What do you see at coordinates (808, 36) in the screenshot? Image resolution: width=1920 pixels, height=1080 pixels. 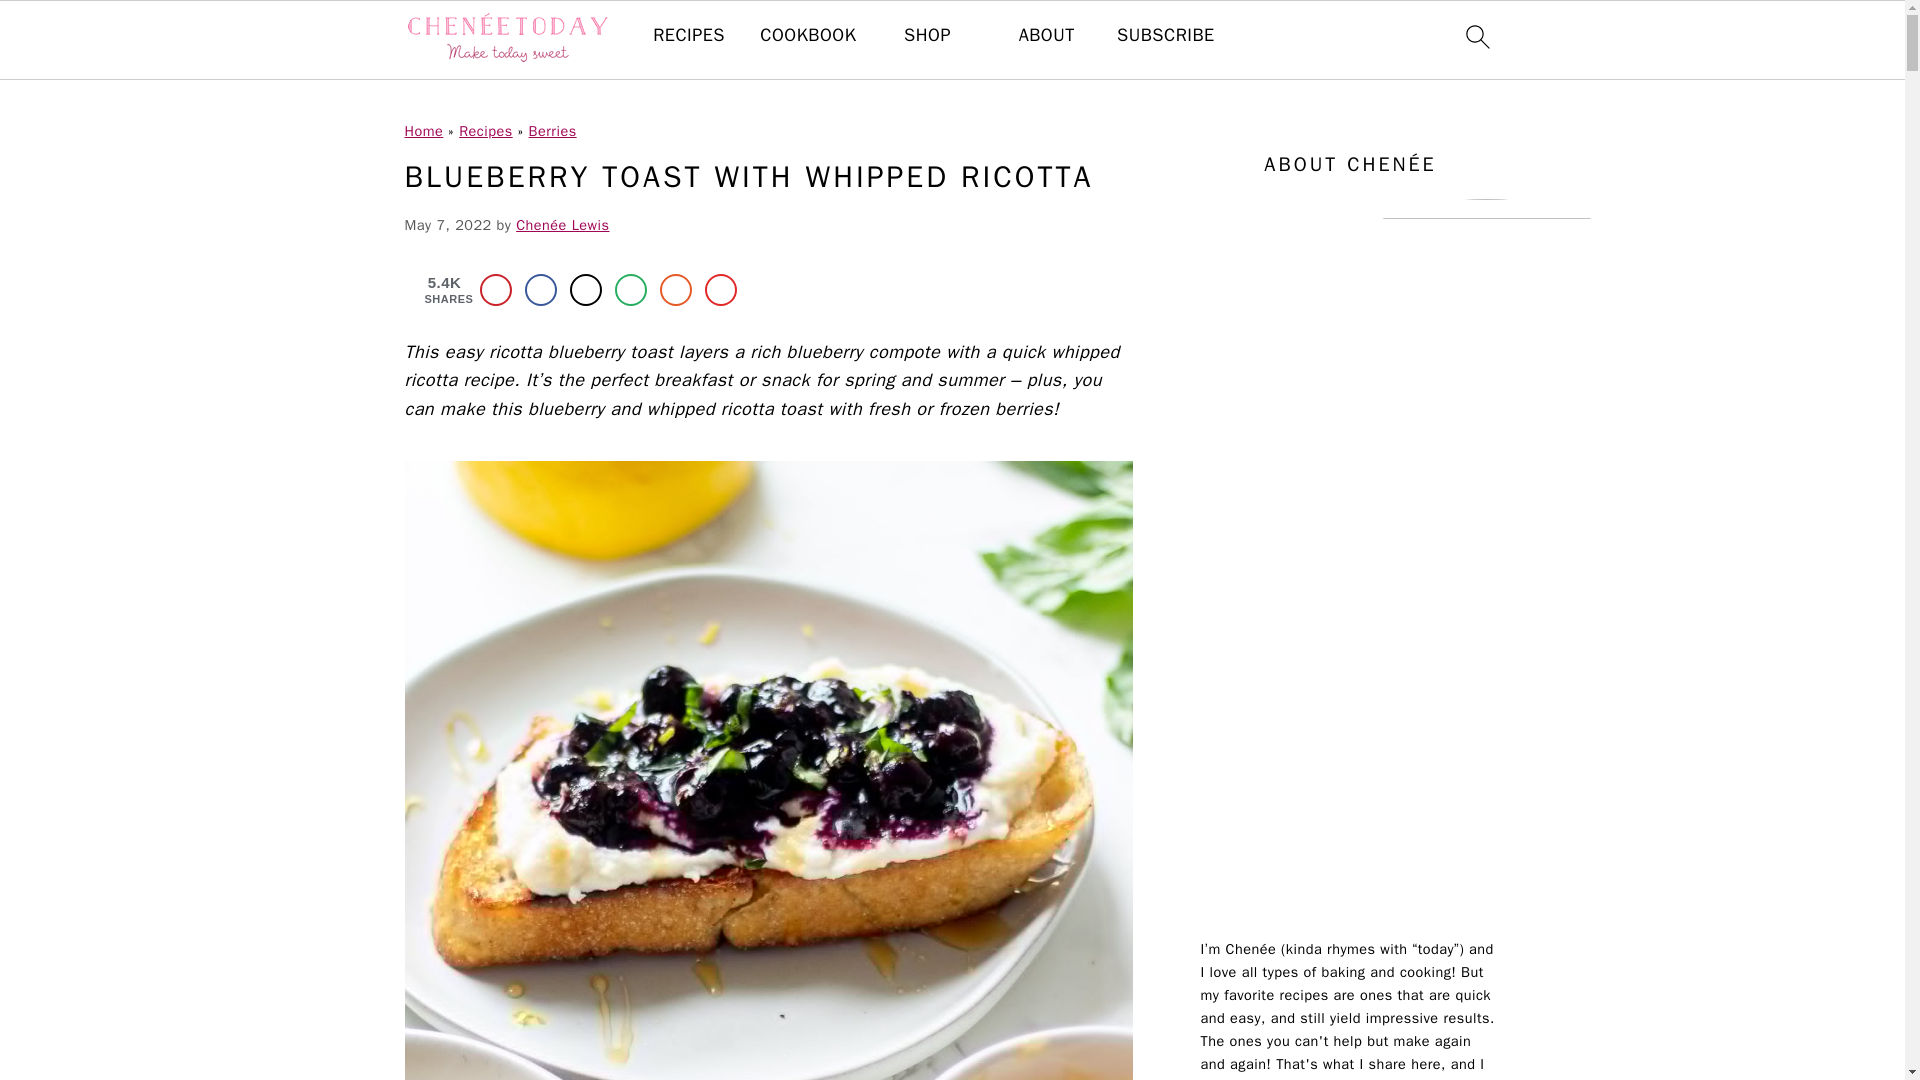 I see `COOKBOOK` at bounding box center [808, 36].